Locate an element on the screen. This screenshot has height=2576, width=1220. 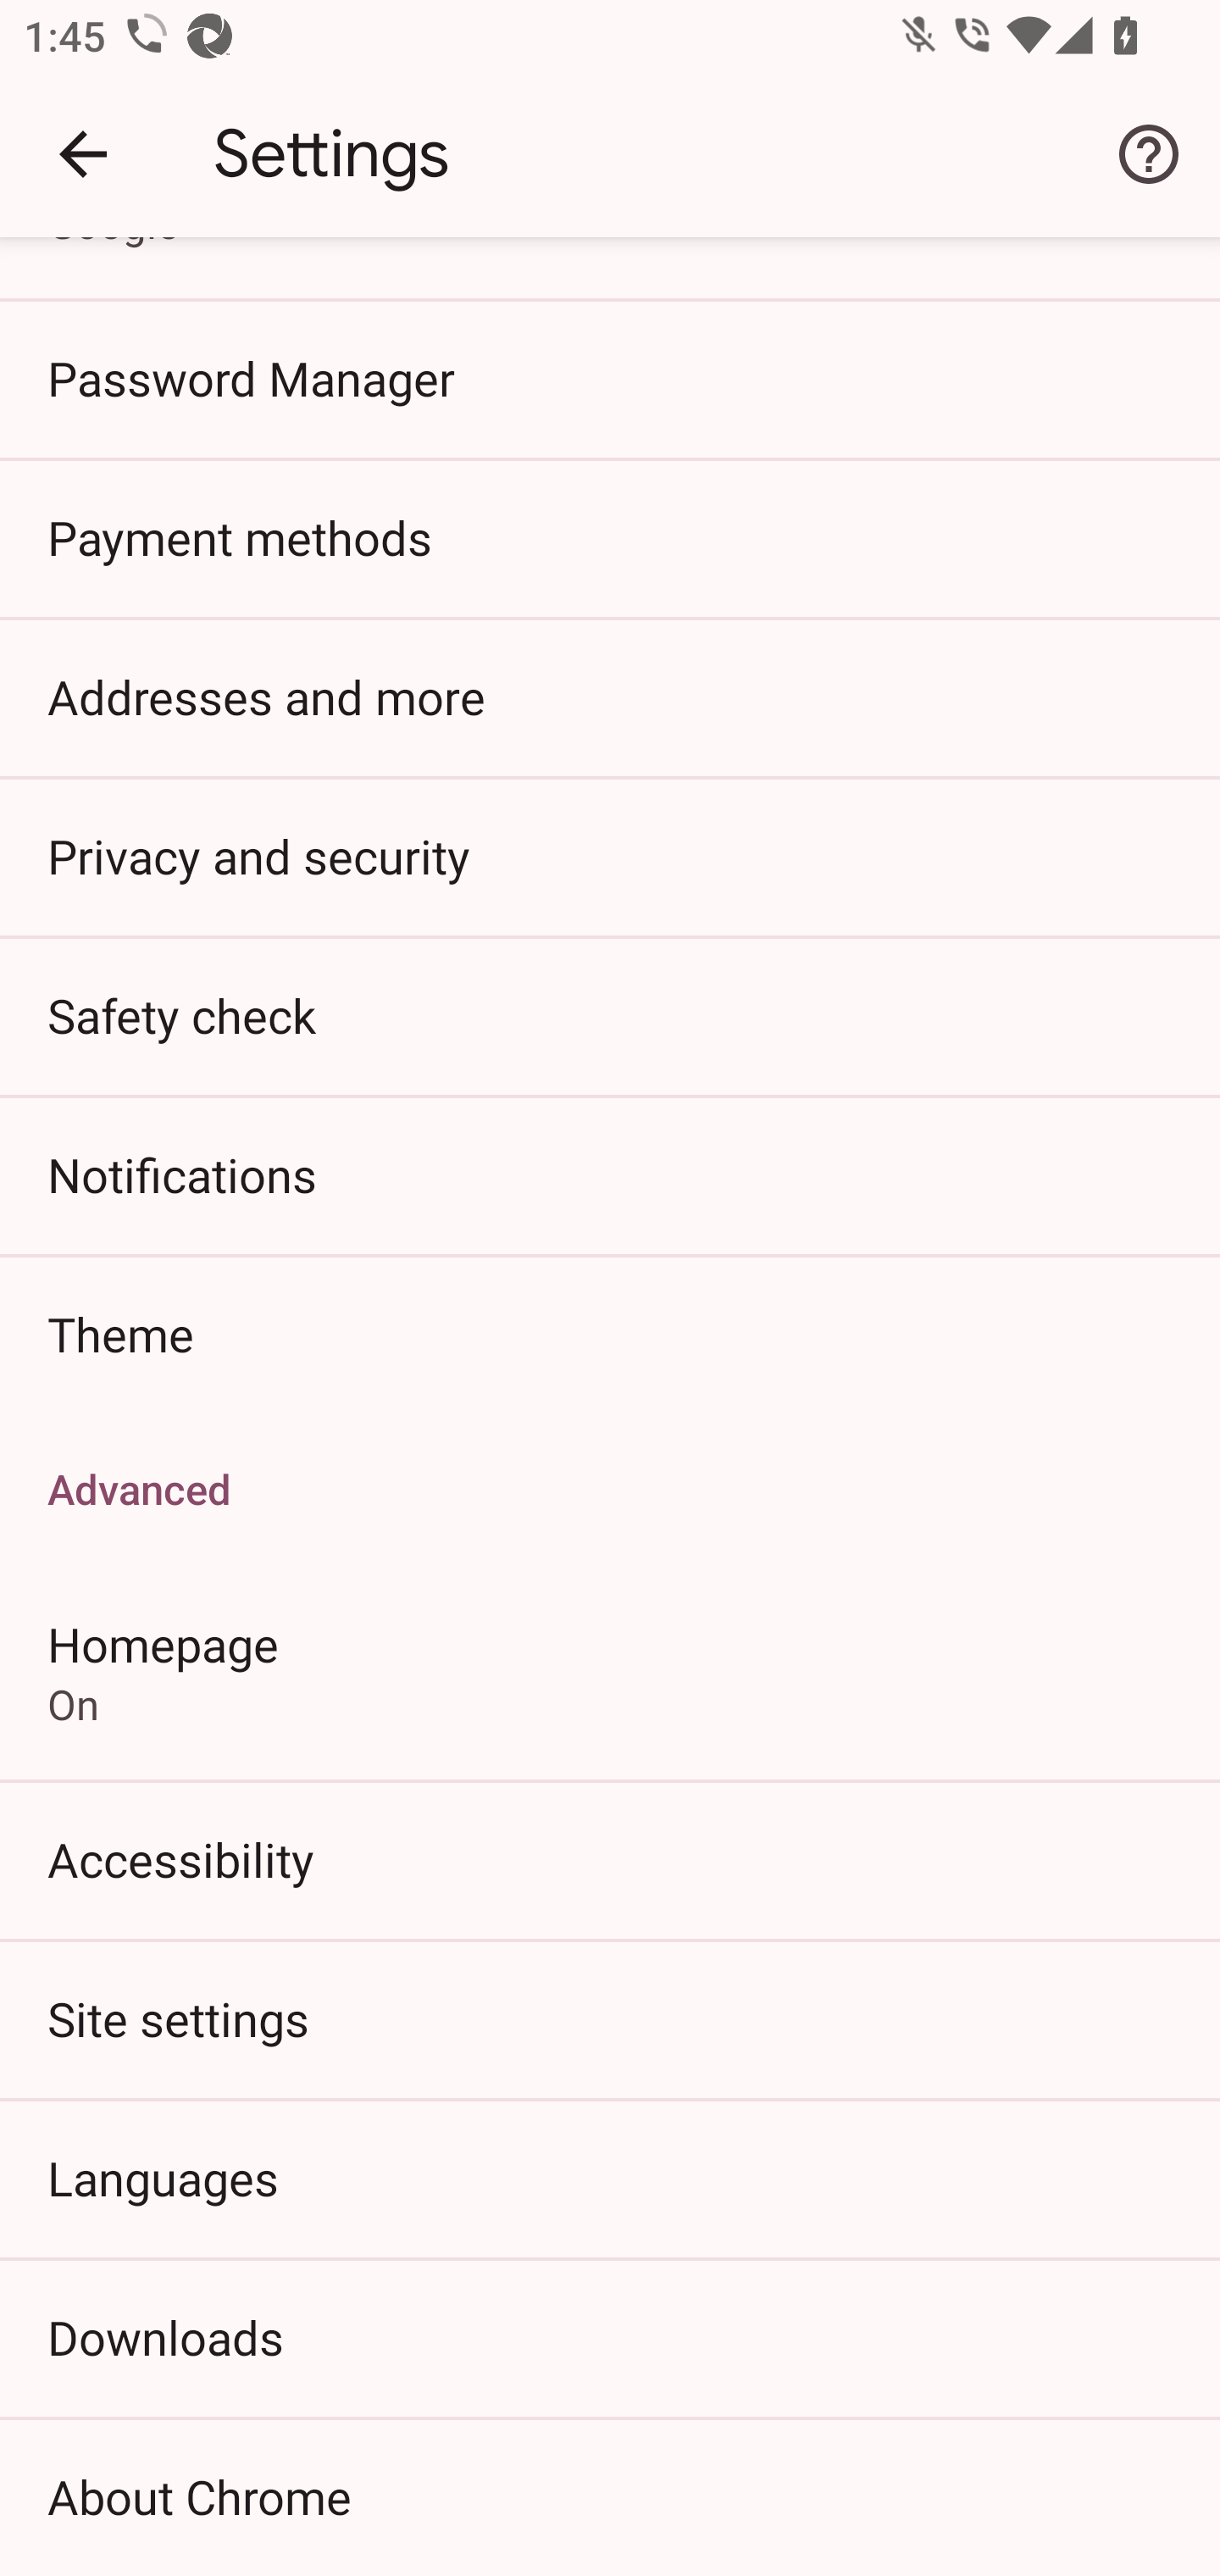
Accessibility is located at coordinates (610, 1859).